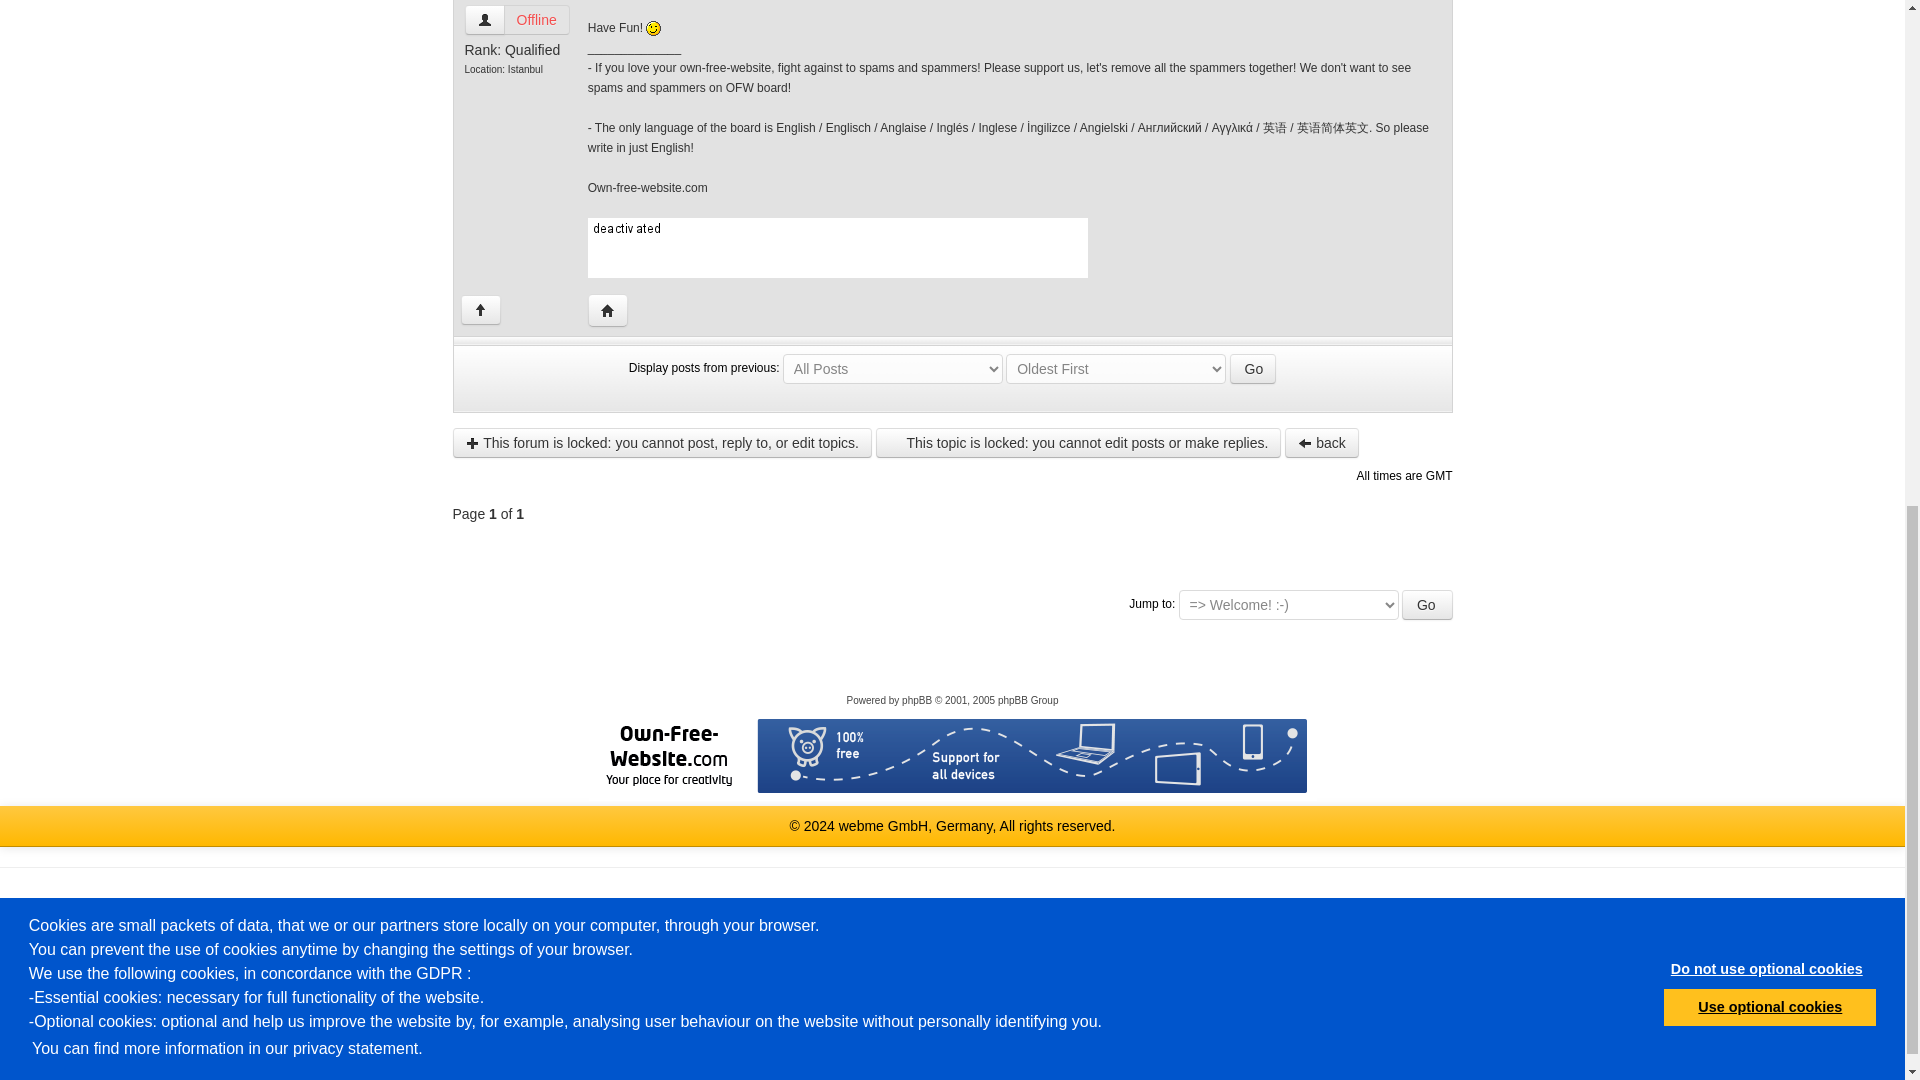 The height and width of the screenshot is (1080, 1920). Describe the element at coordinates (1253, 369) in the screenshot. I see `Go` at that location.